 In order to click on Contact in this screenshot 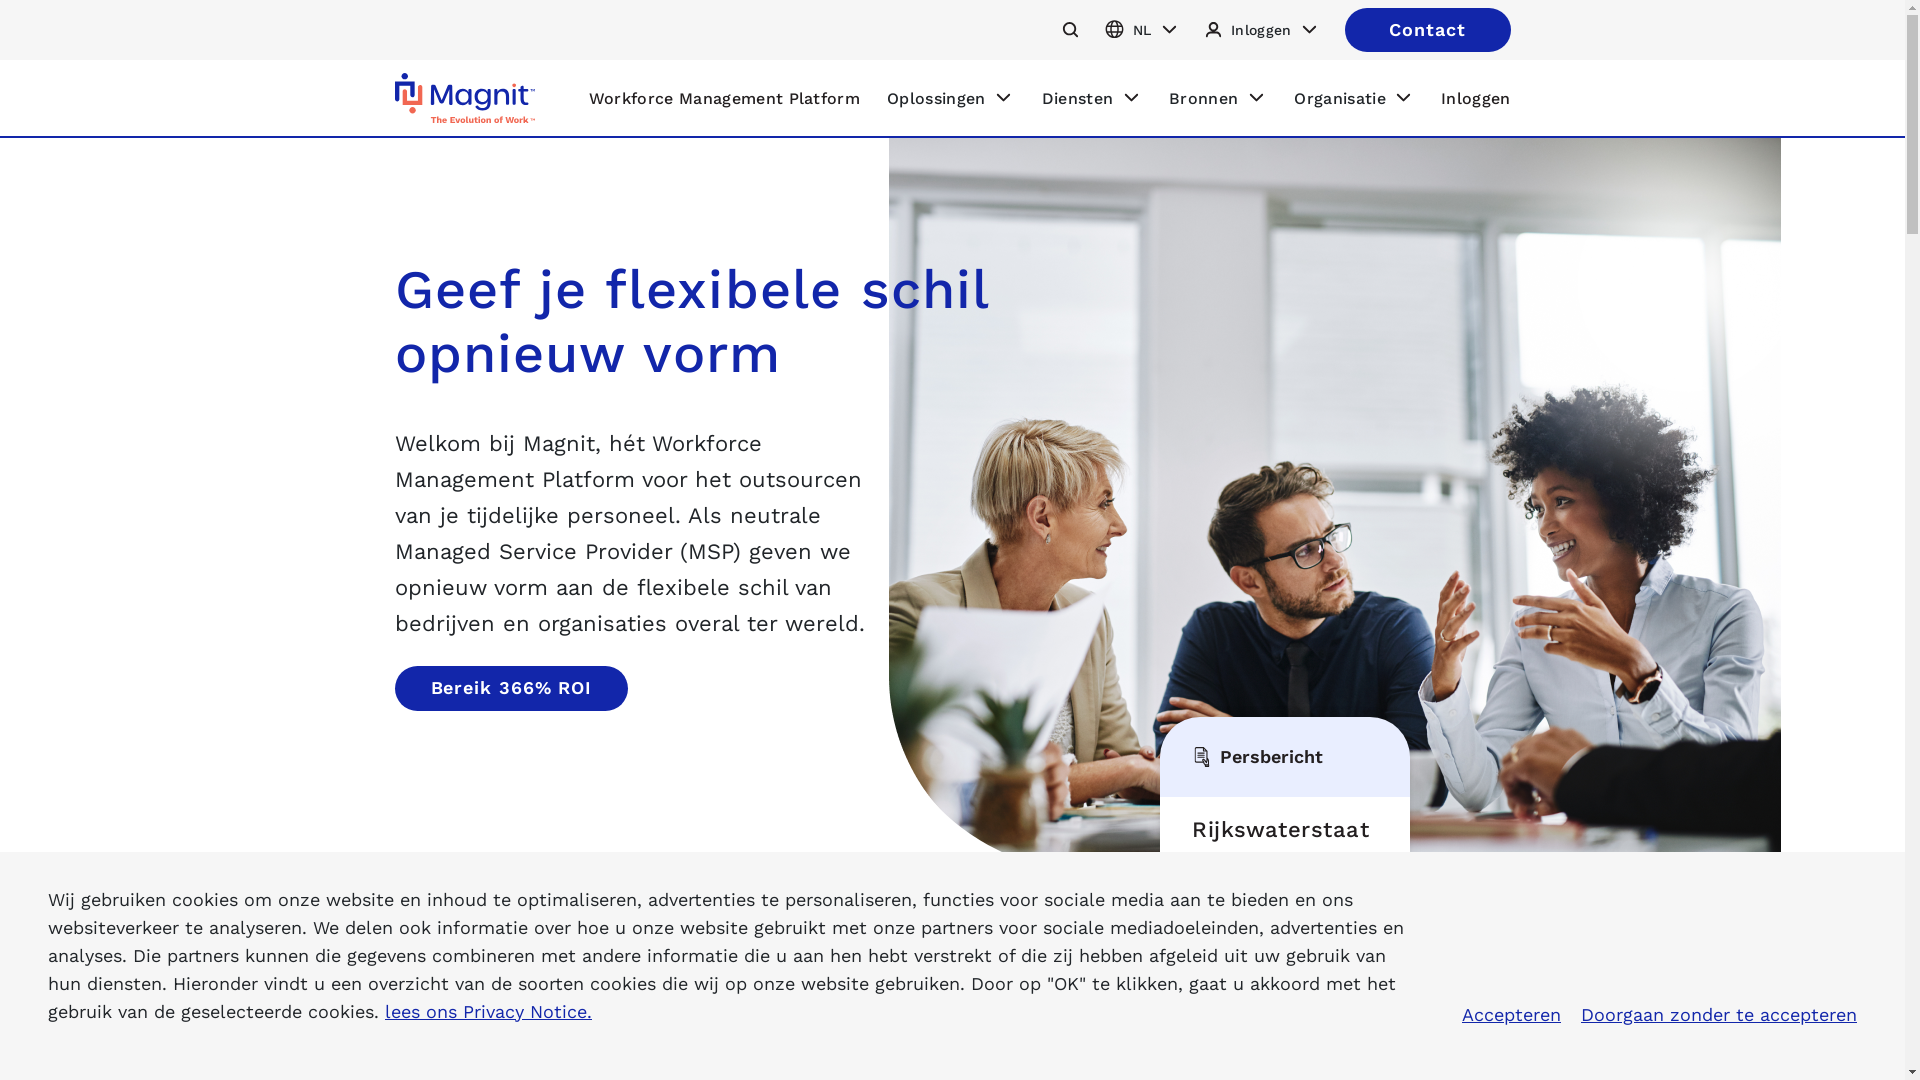, I will do `click(1427, 30)`.